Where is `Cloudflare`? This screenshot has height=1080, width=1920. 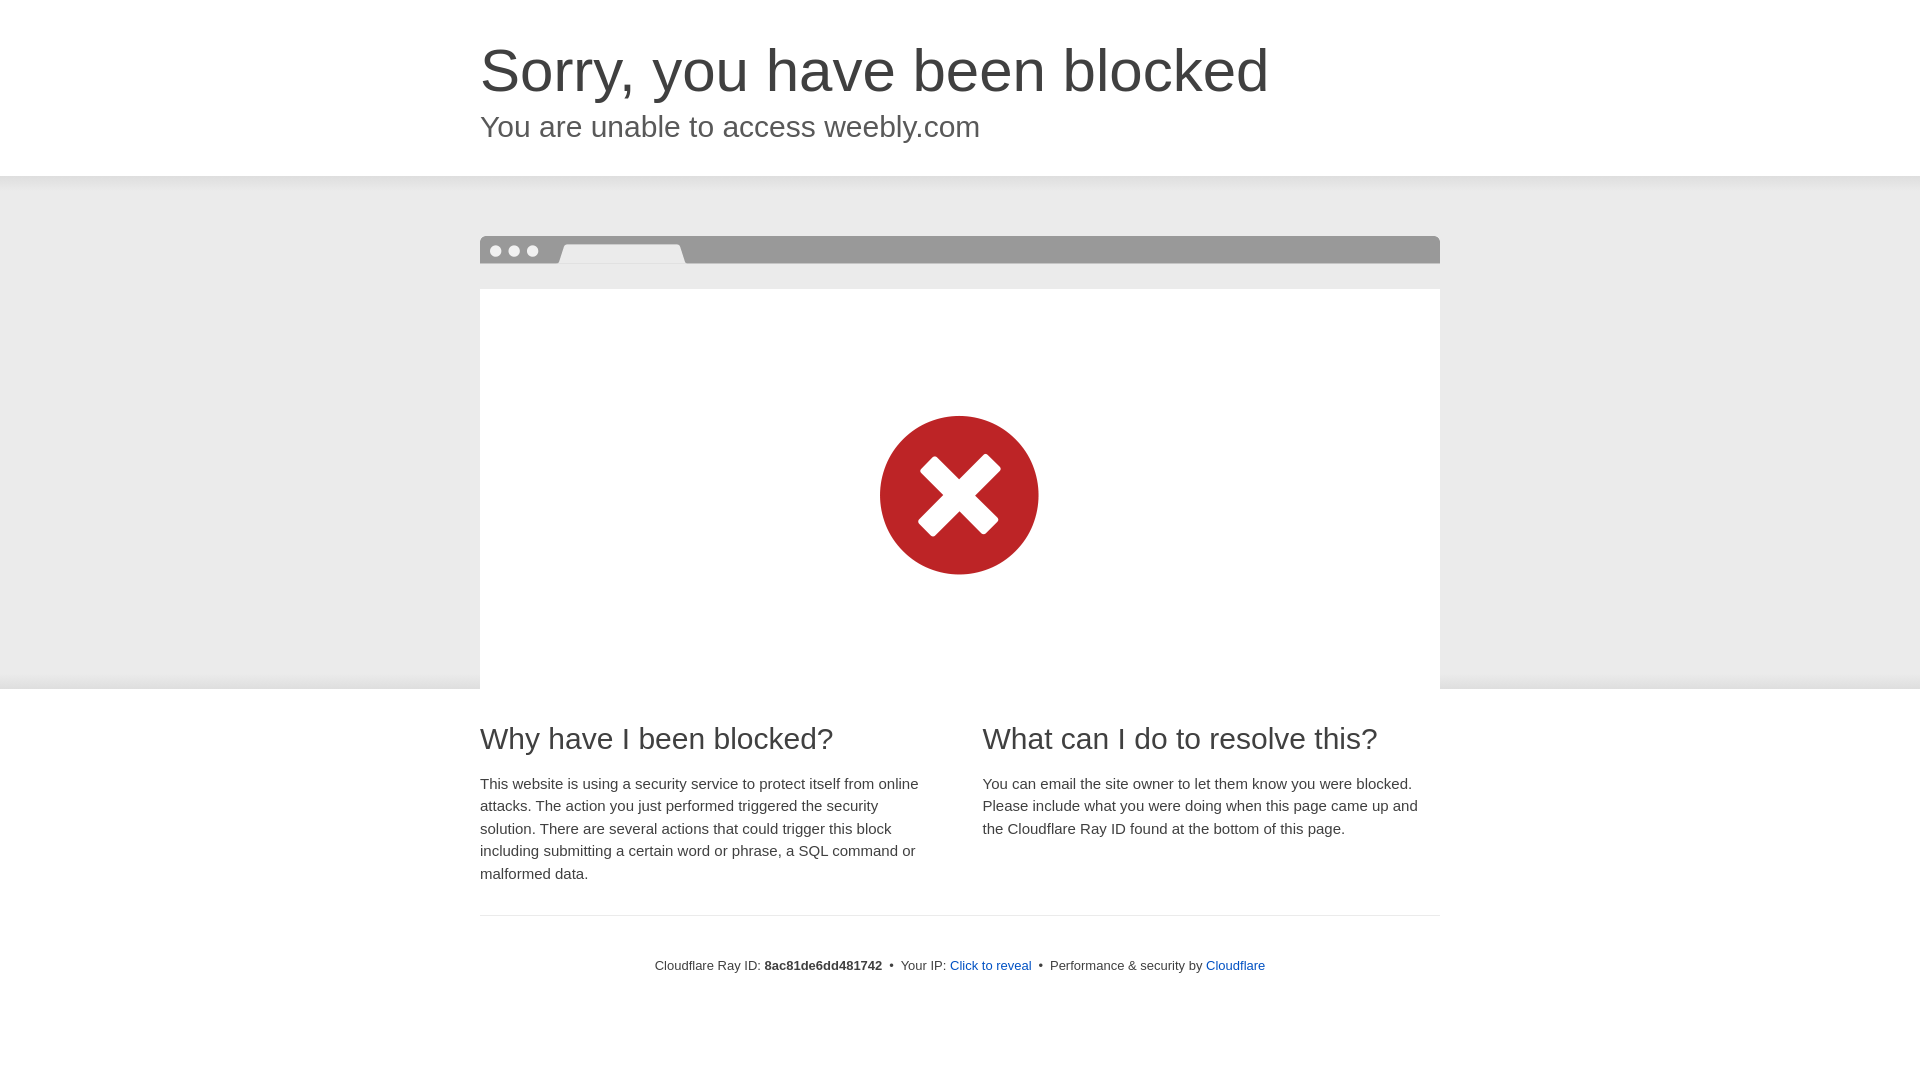
Cloudflare is located at coordinates (1235, 965).